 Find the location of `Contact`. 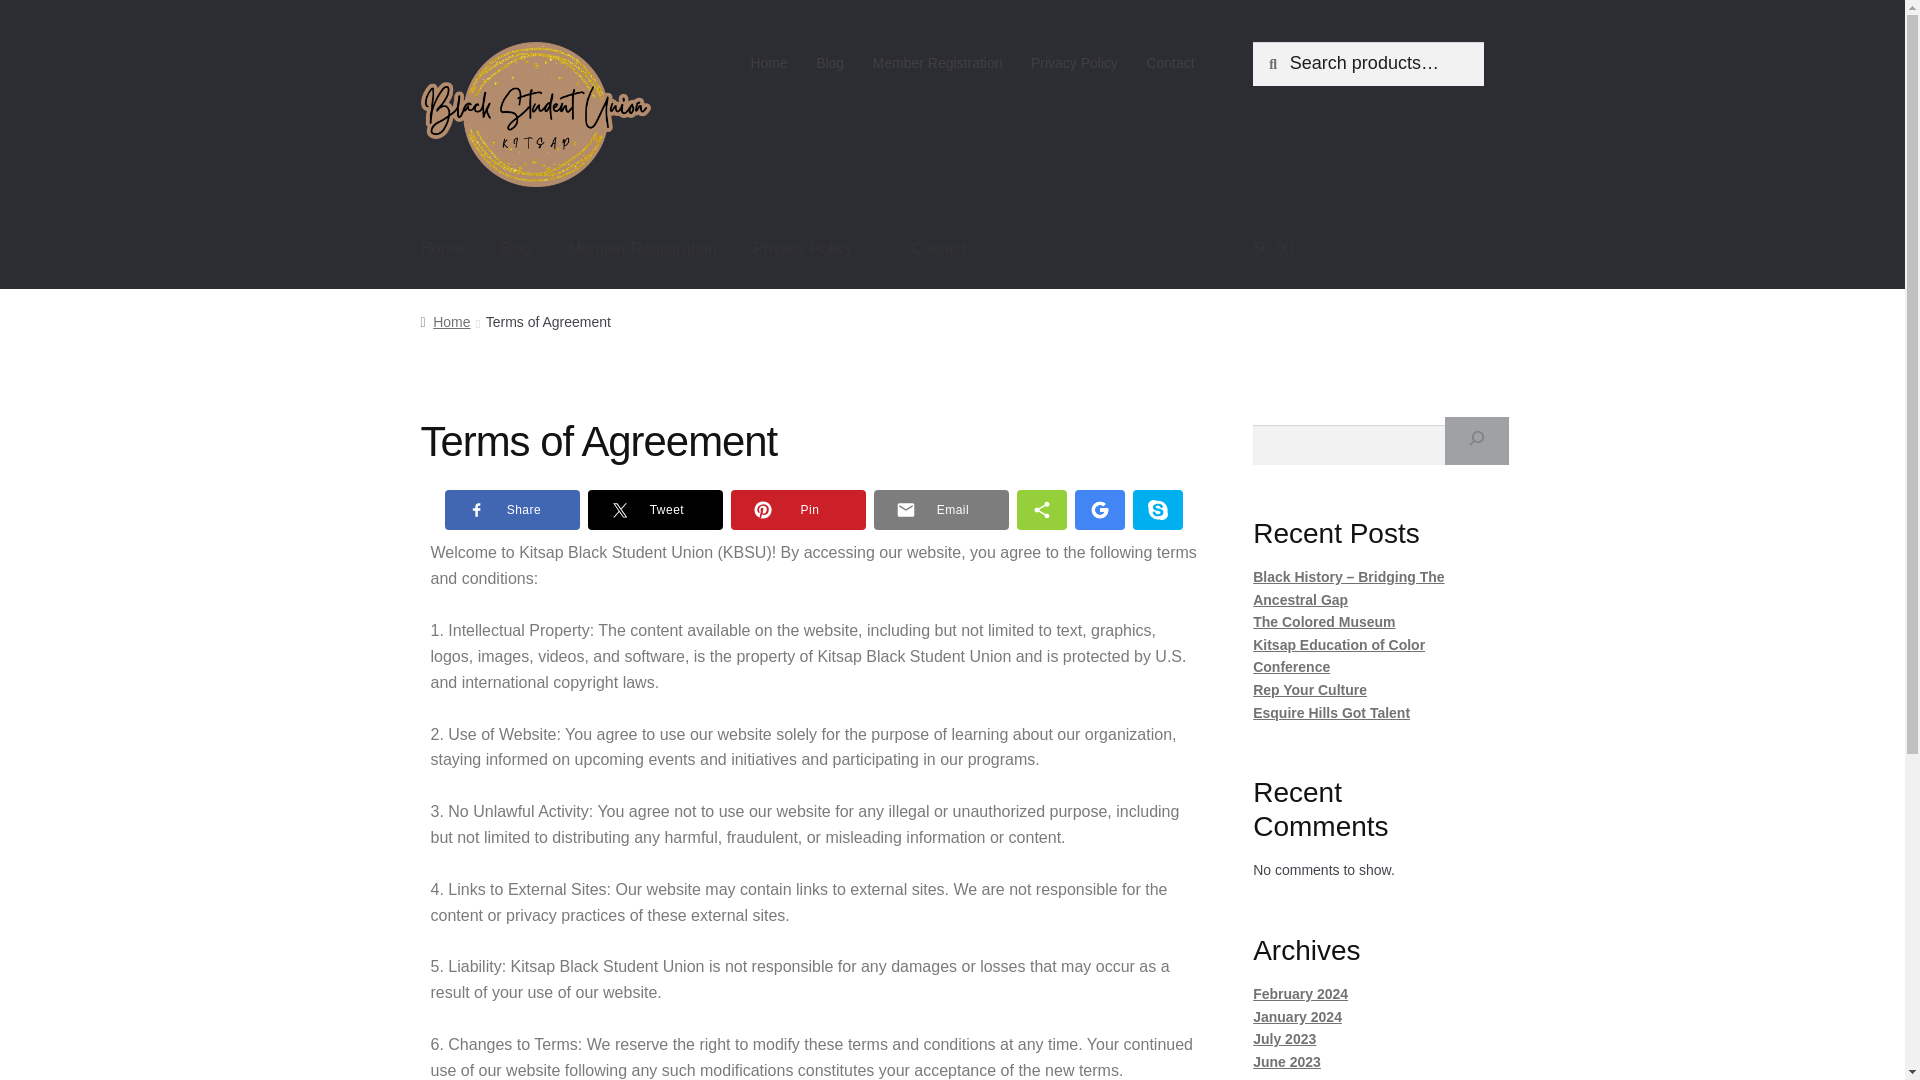

Contact is located at coordinates (1170, 63).